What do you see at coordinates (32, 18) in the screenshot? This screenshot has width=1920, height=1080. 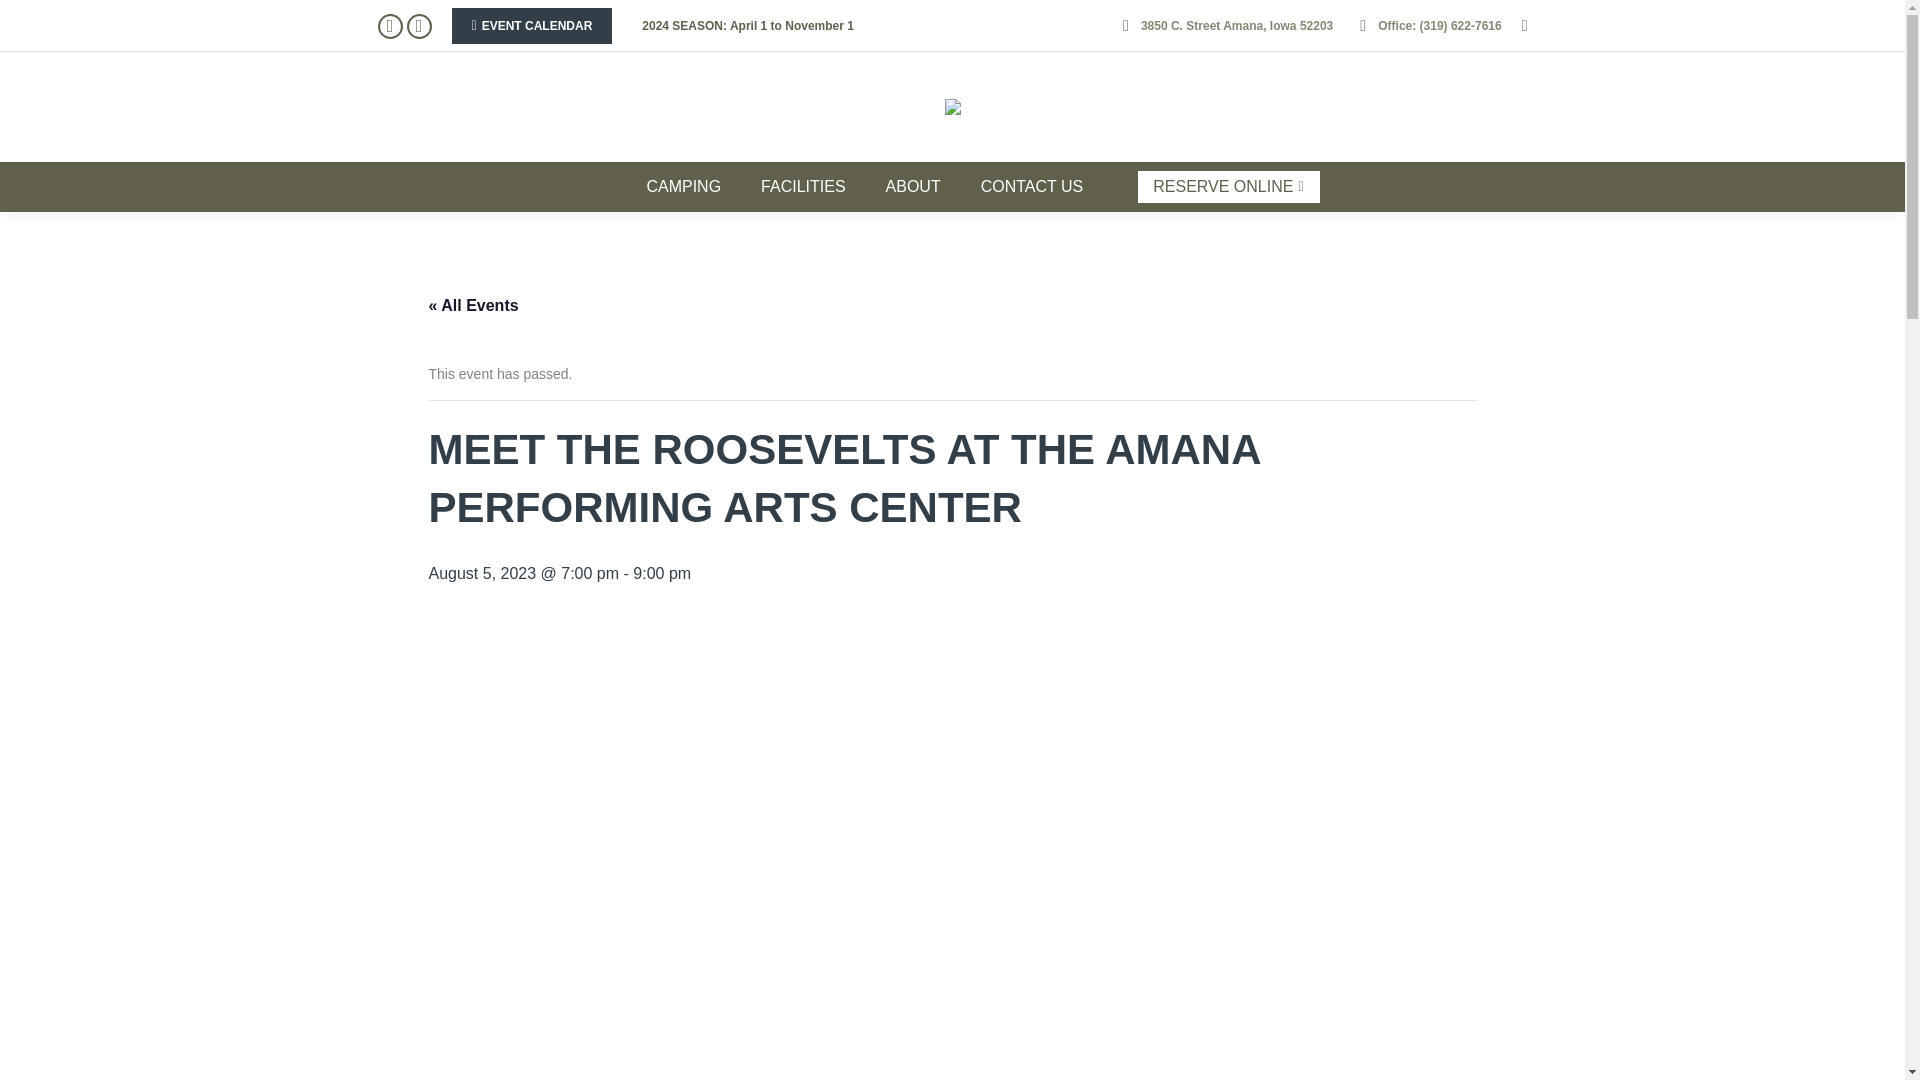 I see `Go!` at bounding box center [32, 18].